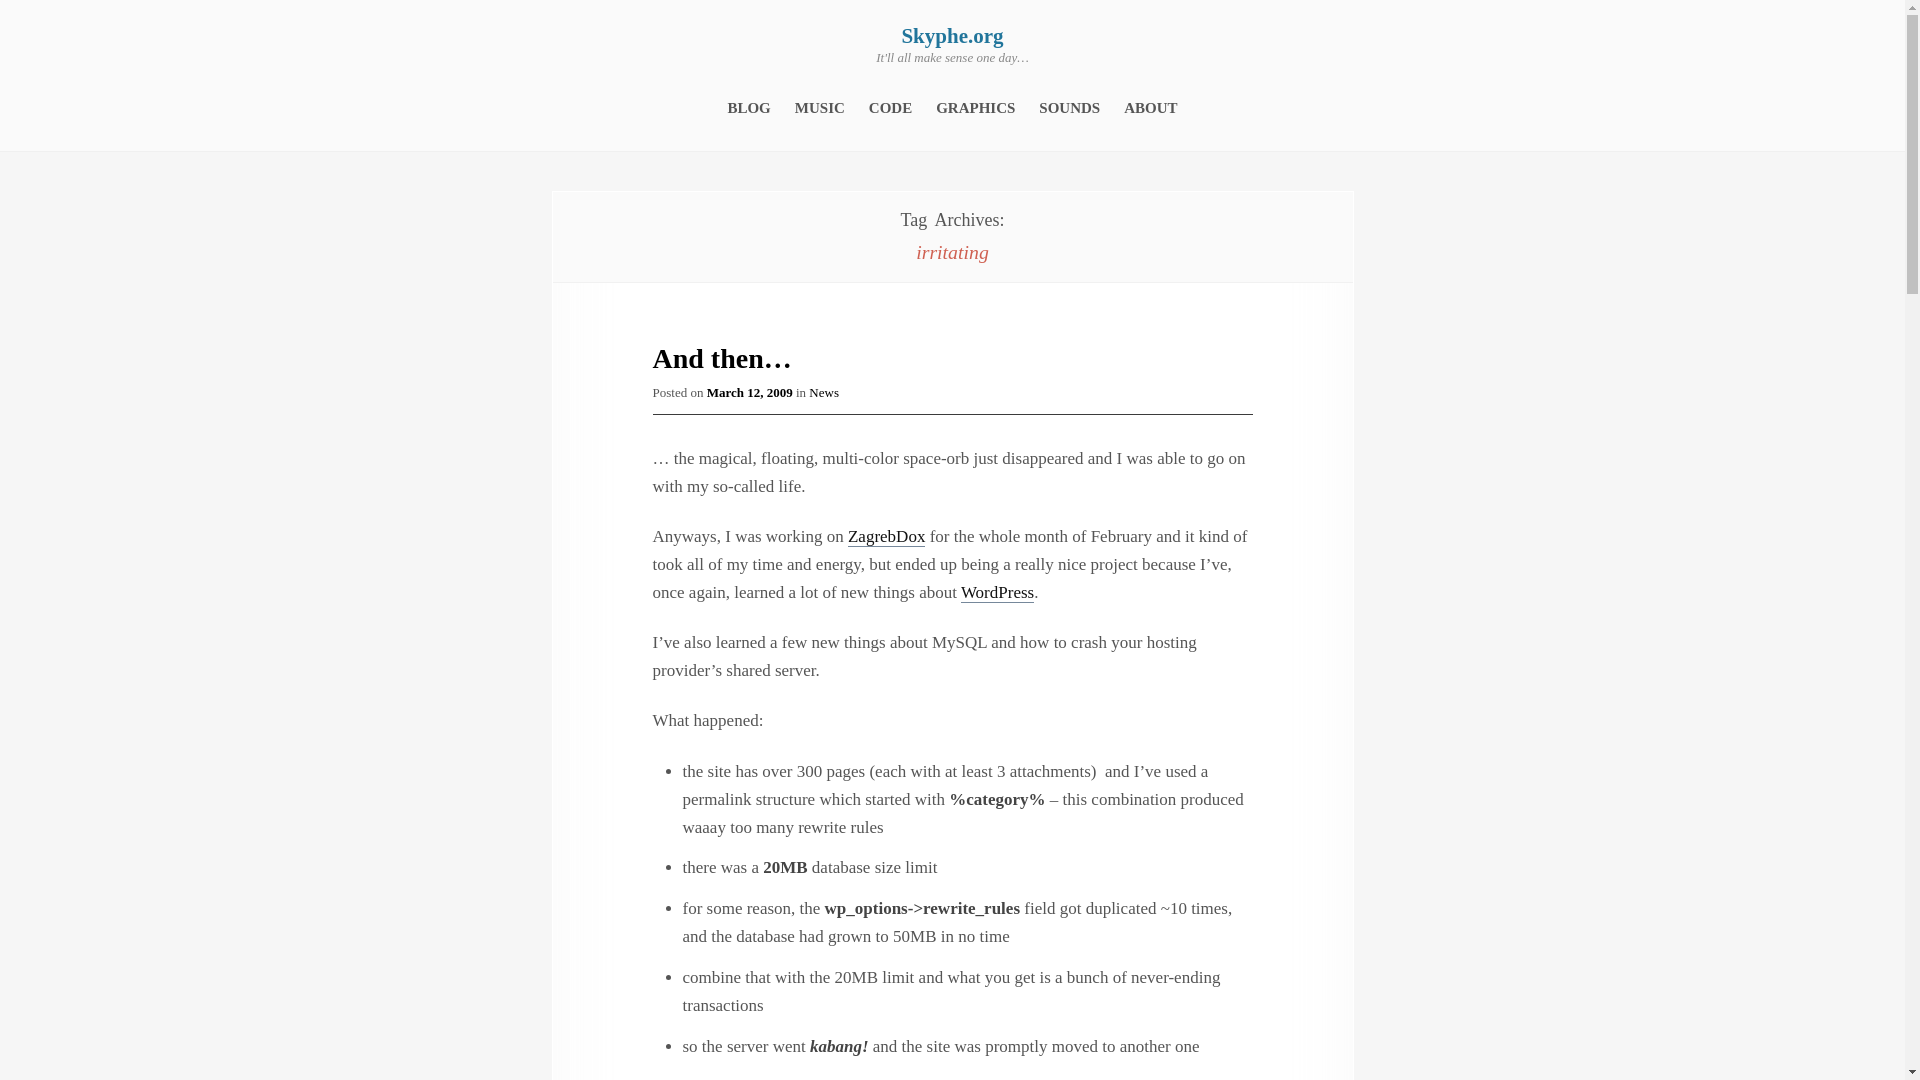 The image size is (1920, 1080). Describe the element at coordinates (749, 392) in the screenshot. I see `March 12, 2009` at that location.